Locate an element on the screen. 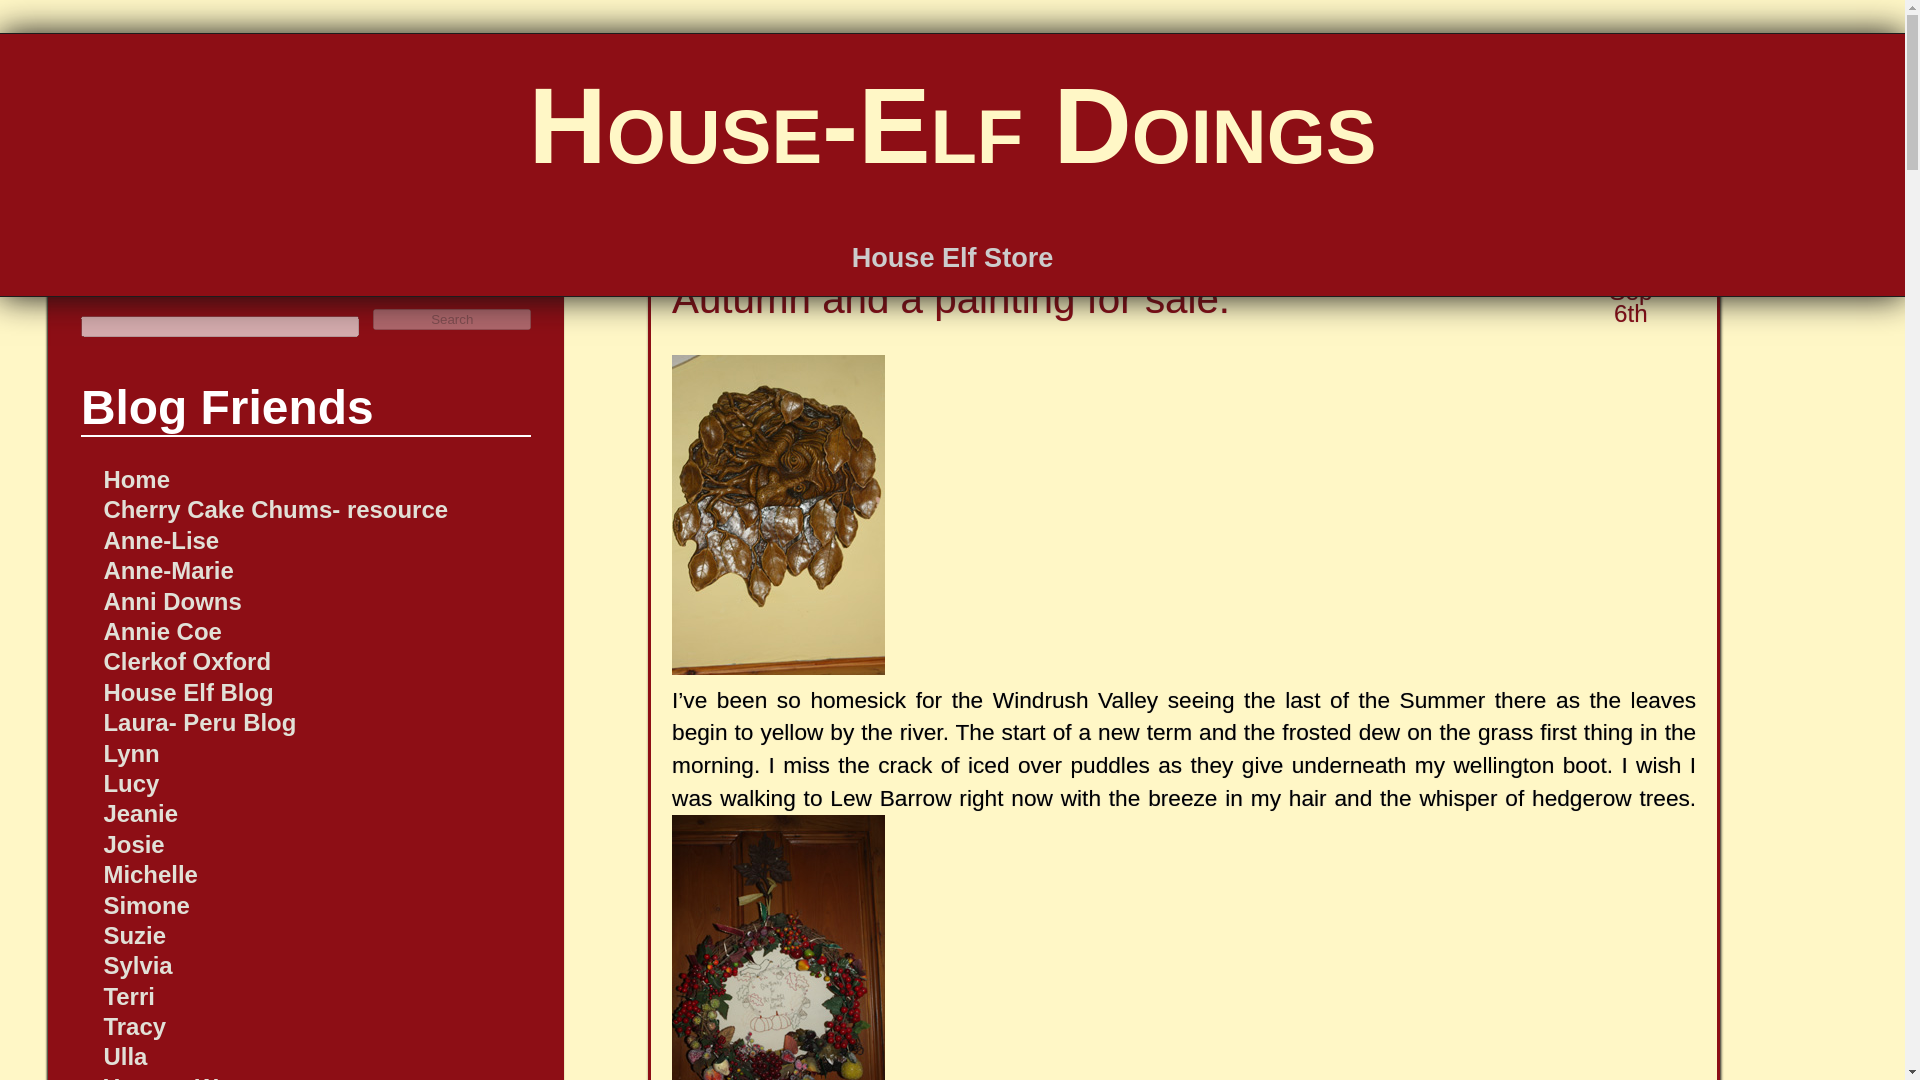  Lucy is located at coordinates (131, 784).